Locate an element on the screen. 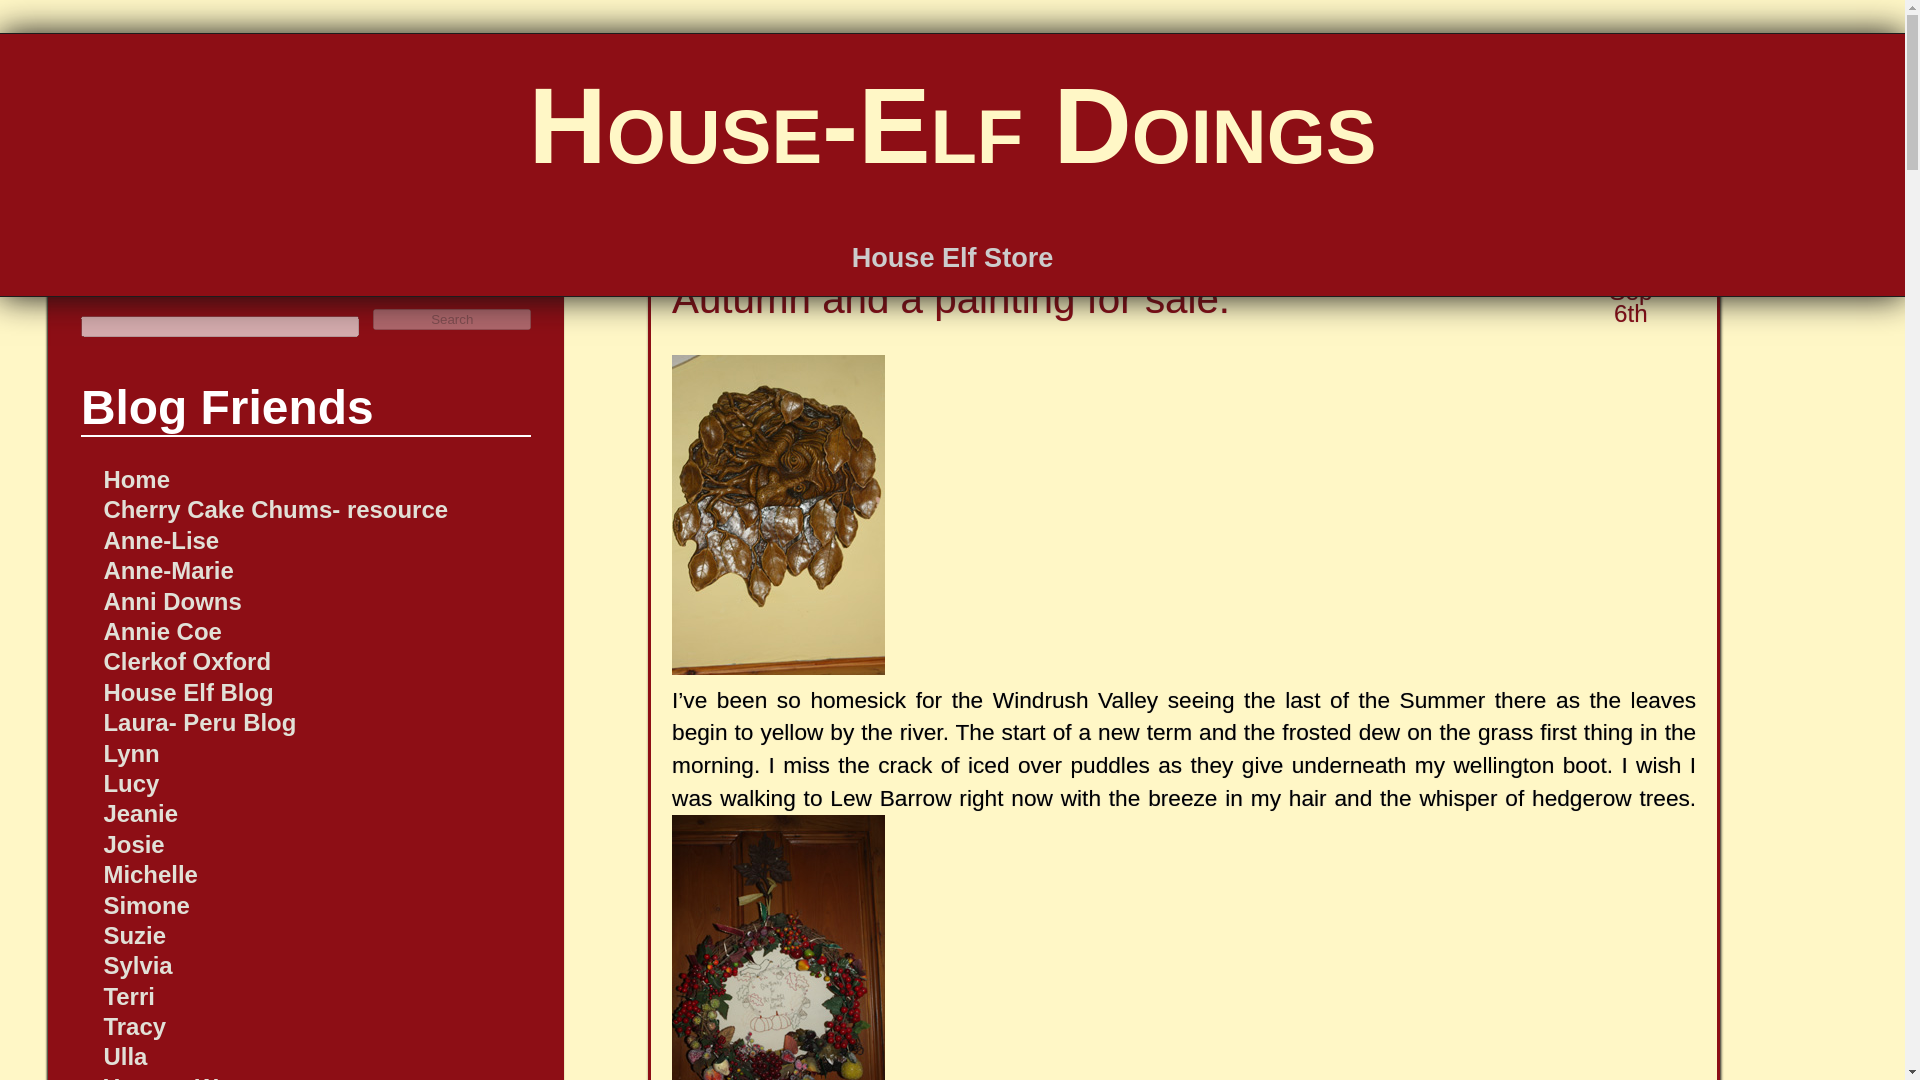  Lucy is located at coordinates (131, 784).